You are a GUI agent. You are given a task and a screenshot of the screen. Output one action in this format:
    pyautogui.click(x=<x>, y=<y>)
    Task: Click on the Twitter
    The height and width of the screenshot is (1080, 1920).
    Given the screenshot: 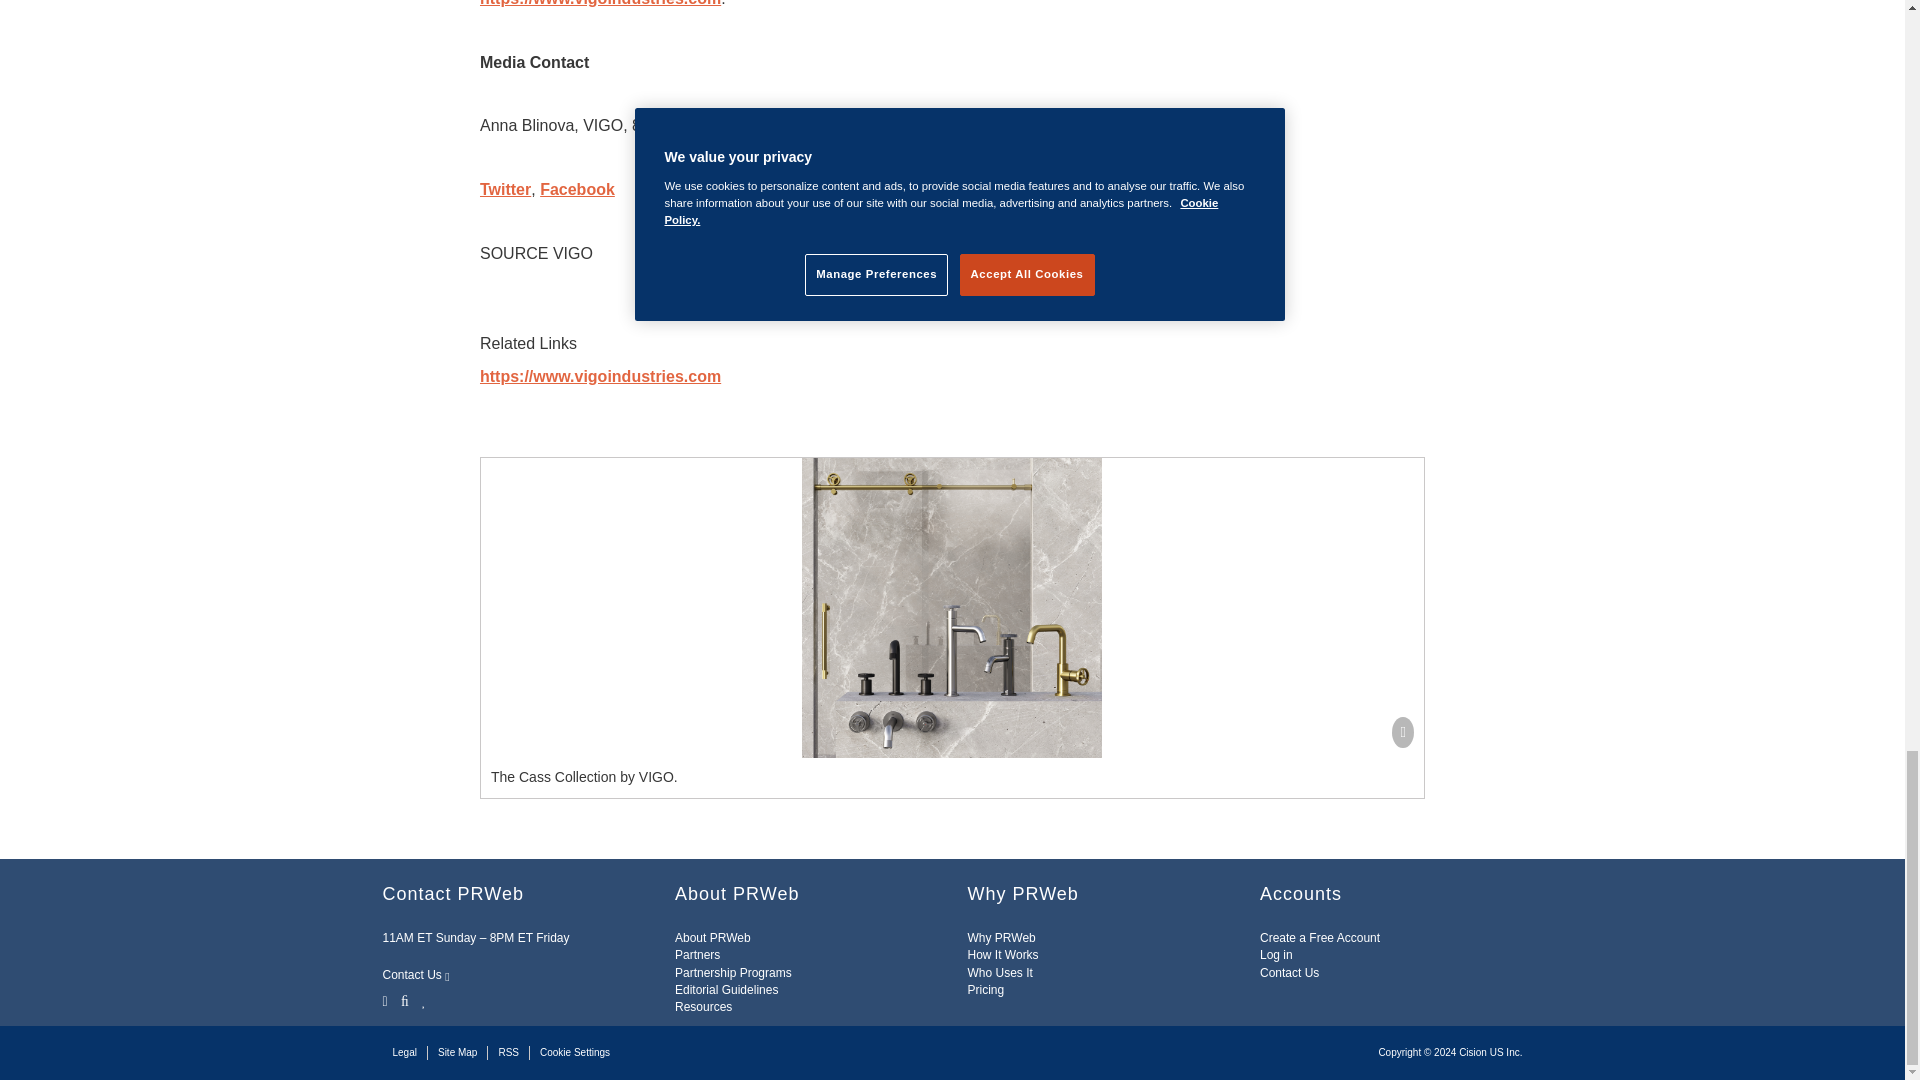 What is the action you would take?
    pyautogui.click(x=386, y=1000)
    